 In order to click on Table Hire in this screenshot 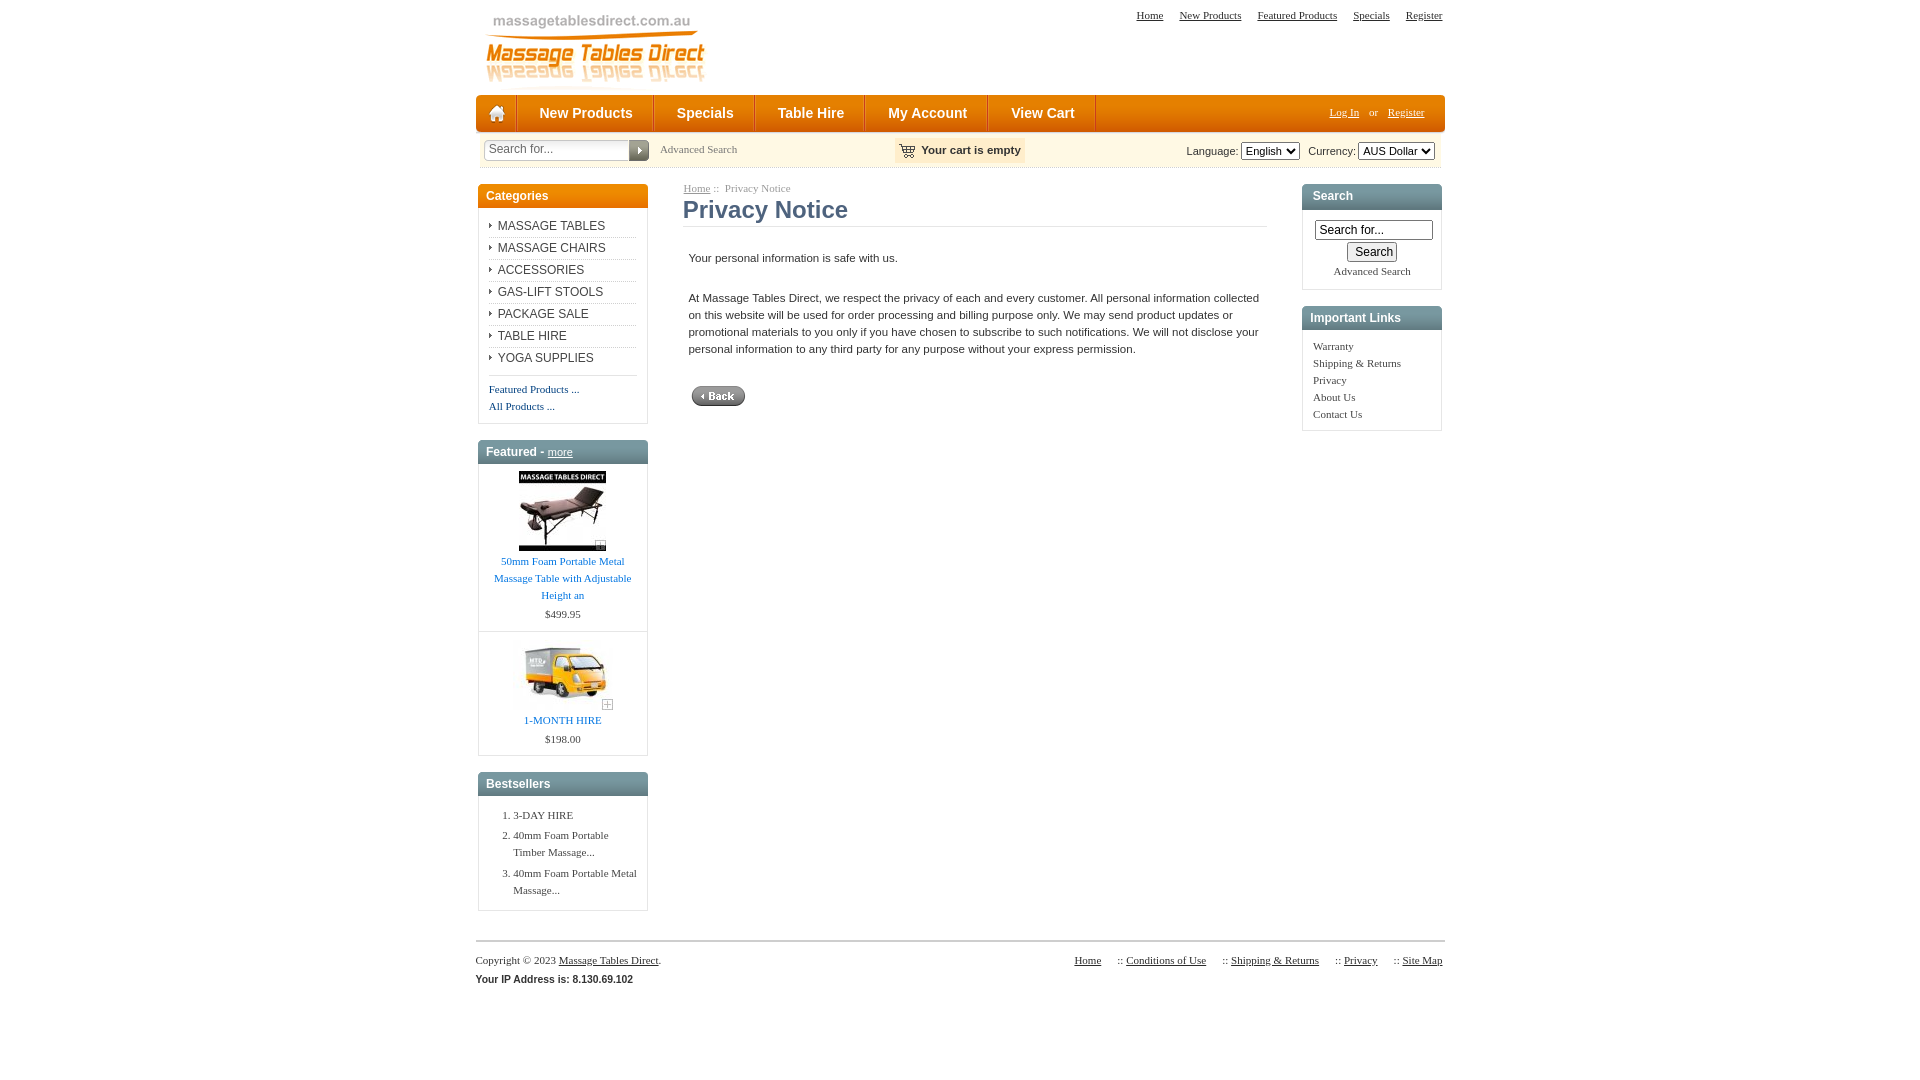, I will do `click(812, 113)`.